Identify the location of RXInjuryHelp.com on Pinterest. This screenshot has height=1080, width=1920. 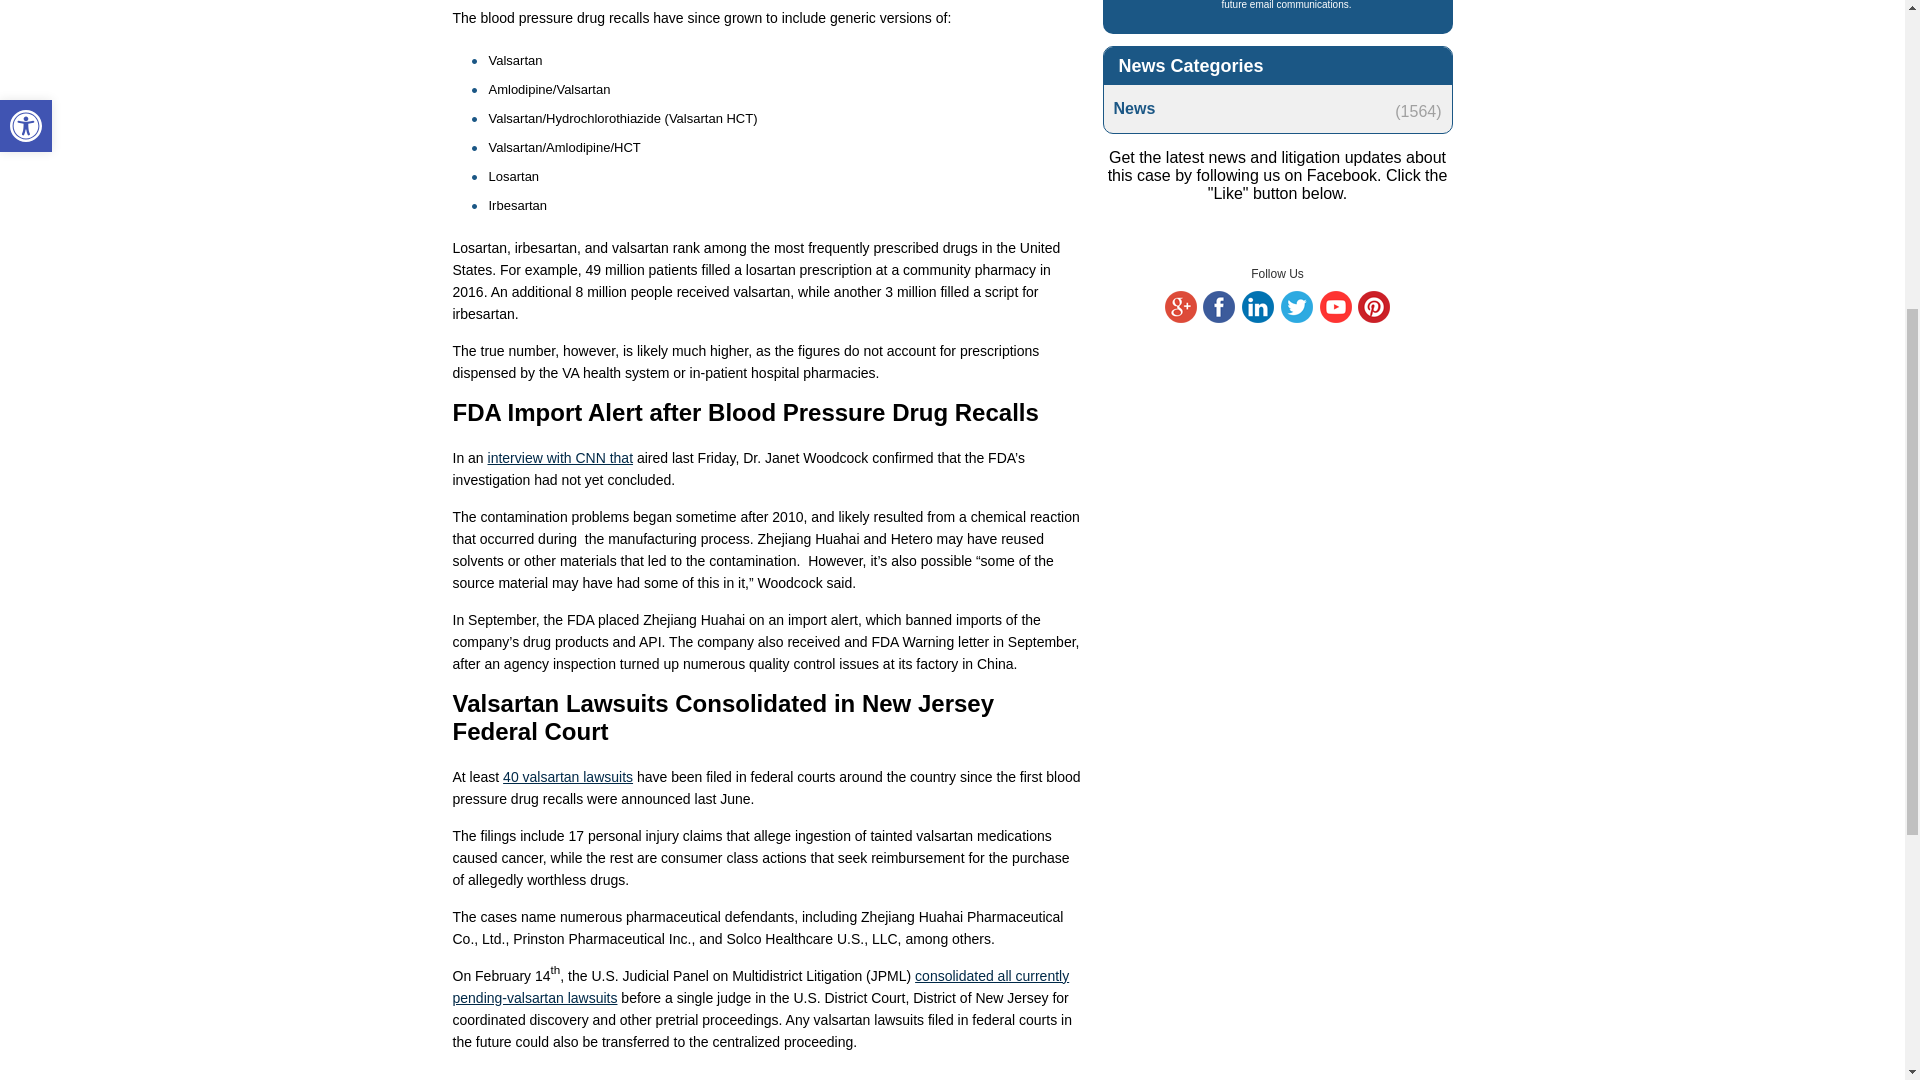
(1374, 319).